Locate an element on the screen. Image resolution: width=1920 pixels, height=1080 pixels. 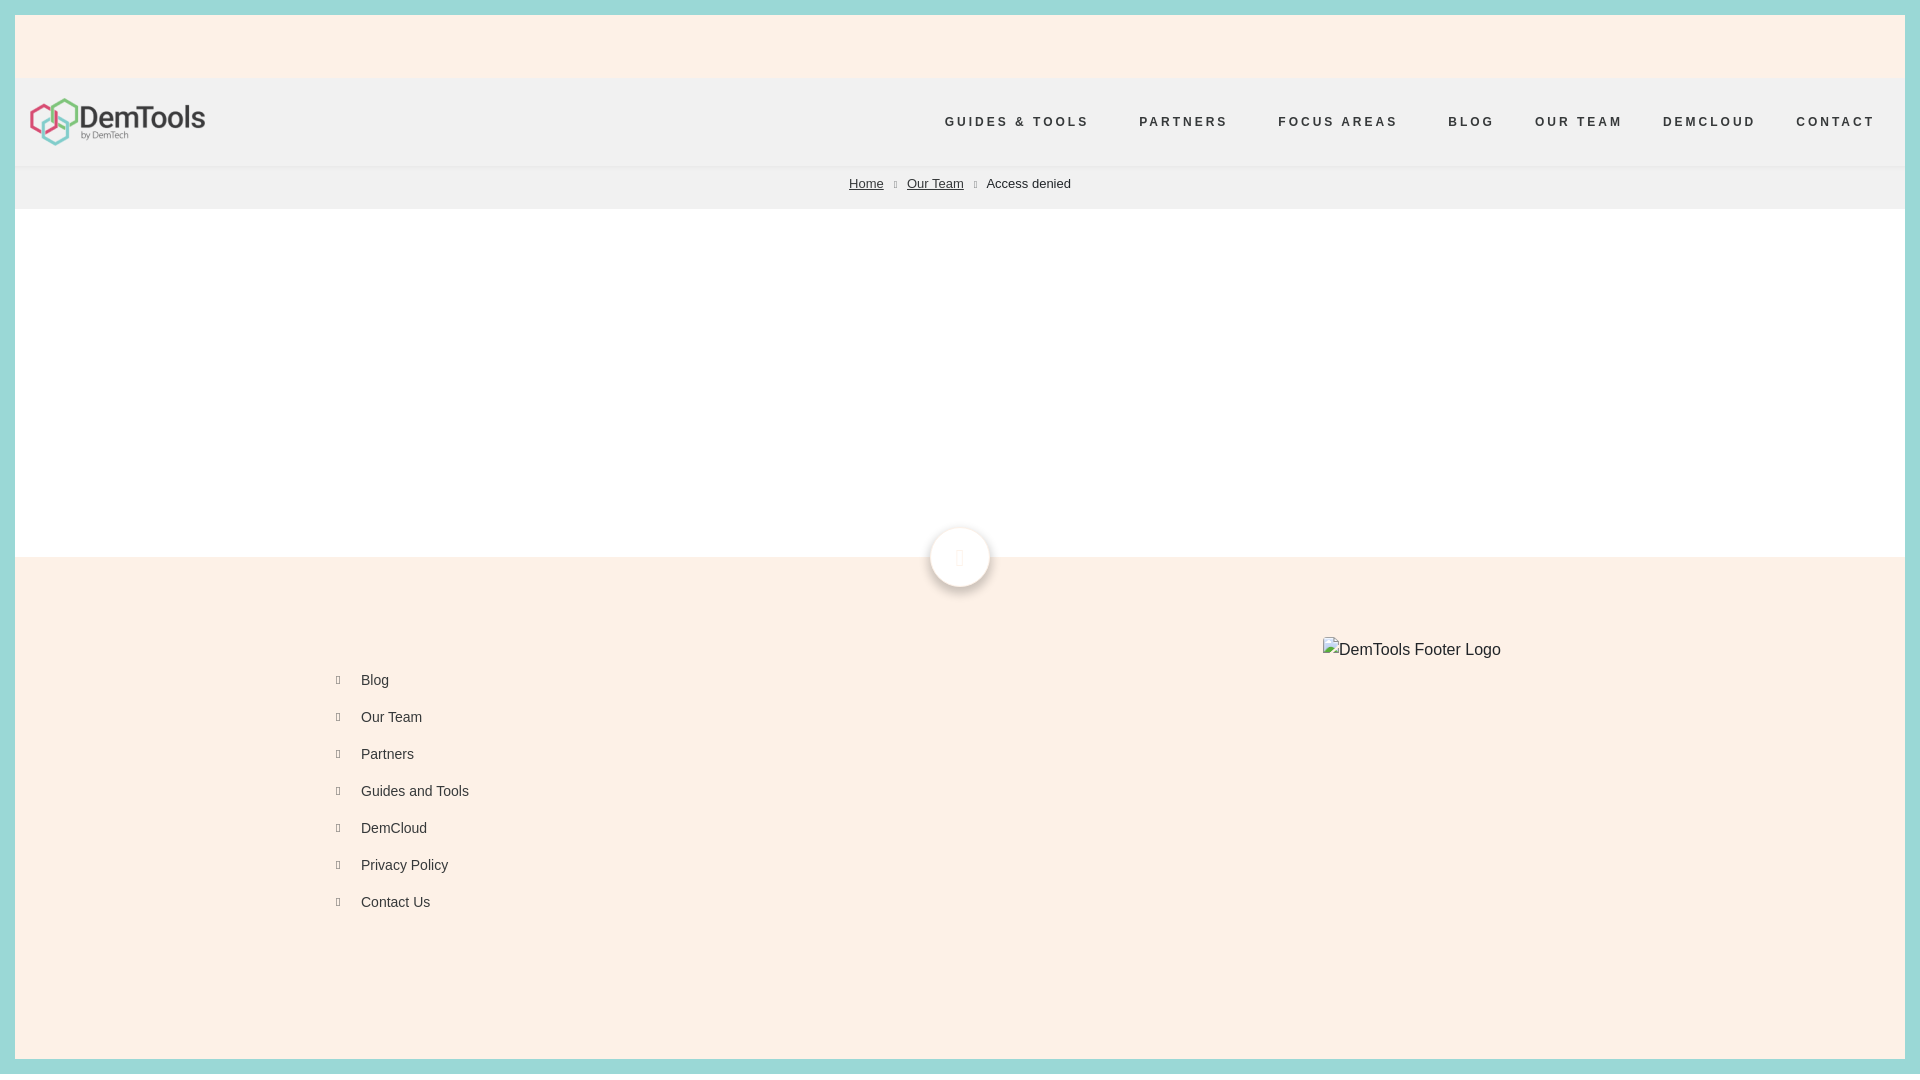
DEMCLOUD is located at coordinates (1710, 122).